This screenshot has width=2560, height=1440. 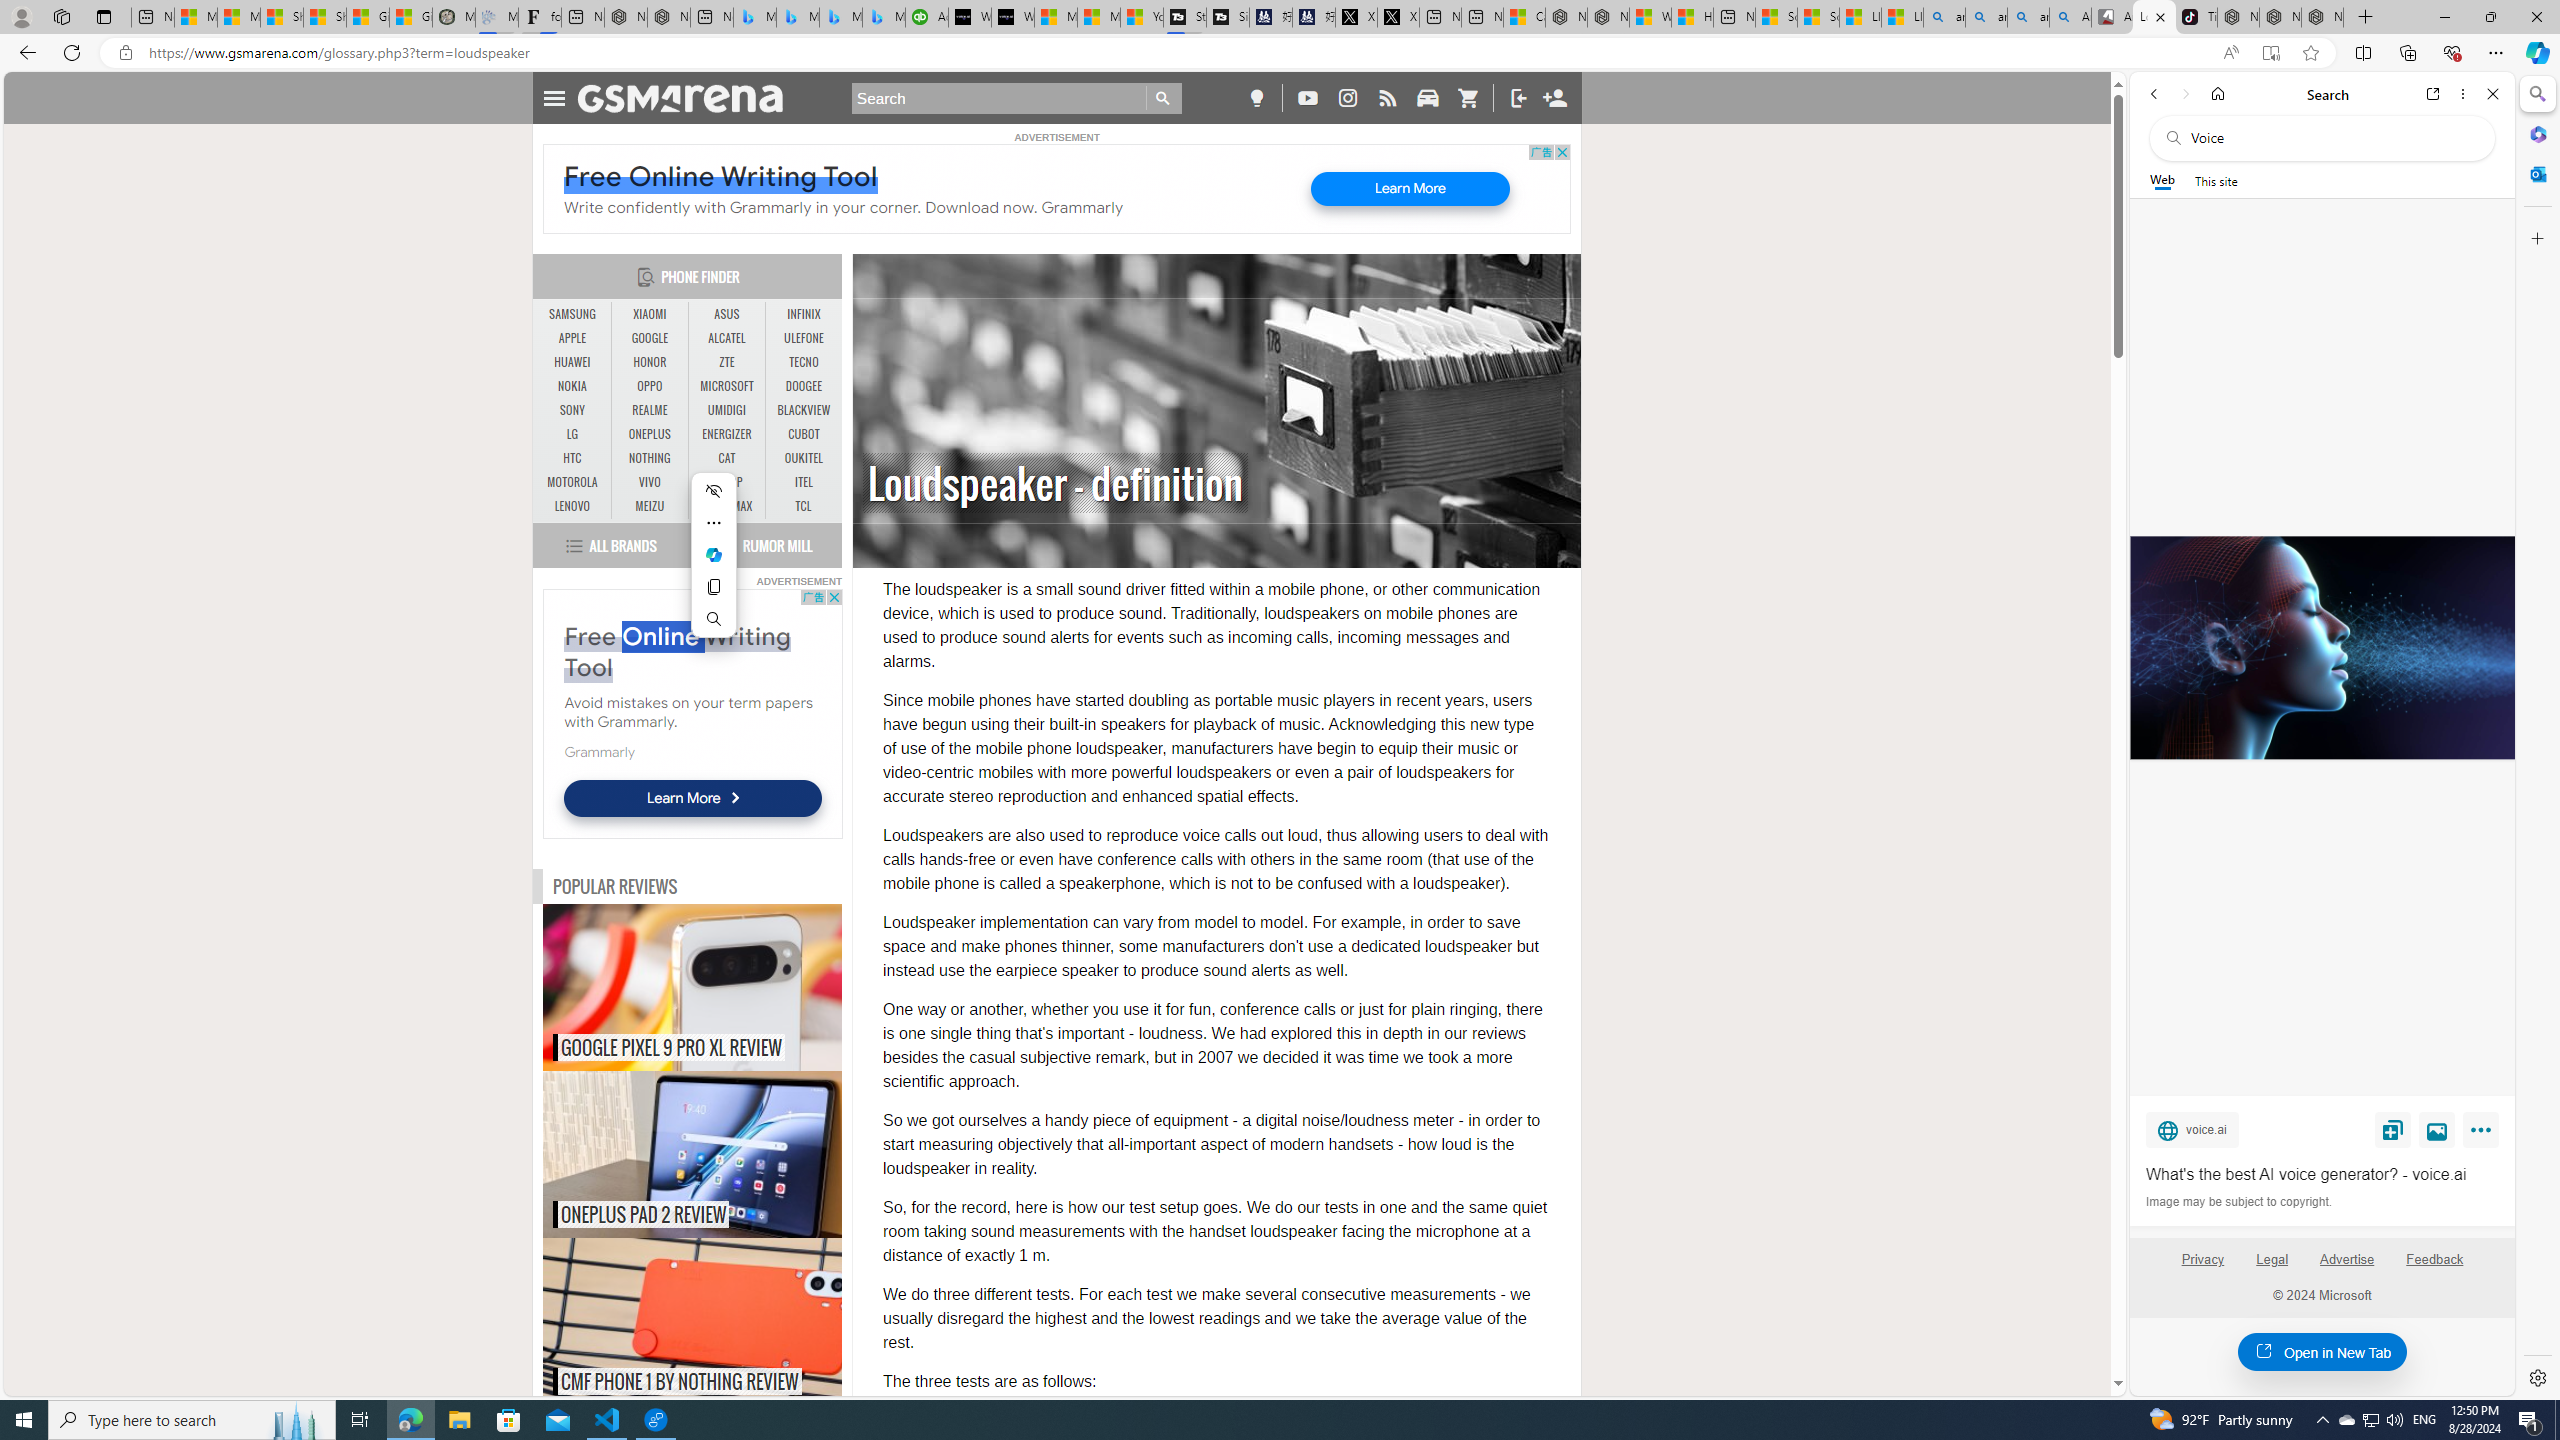 I want to click on OUKITEL, so click(x=804, y=459).